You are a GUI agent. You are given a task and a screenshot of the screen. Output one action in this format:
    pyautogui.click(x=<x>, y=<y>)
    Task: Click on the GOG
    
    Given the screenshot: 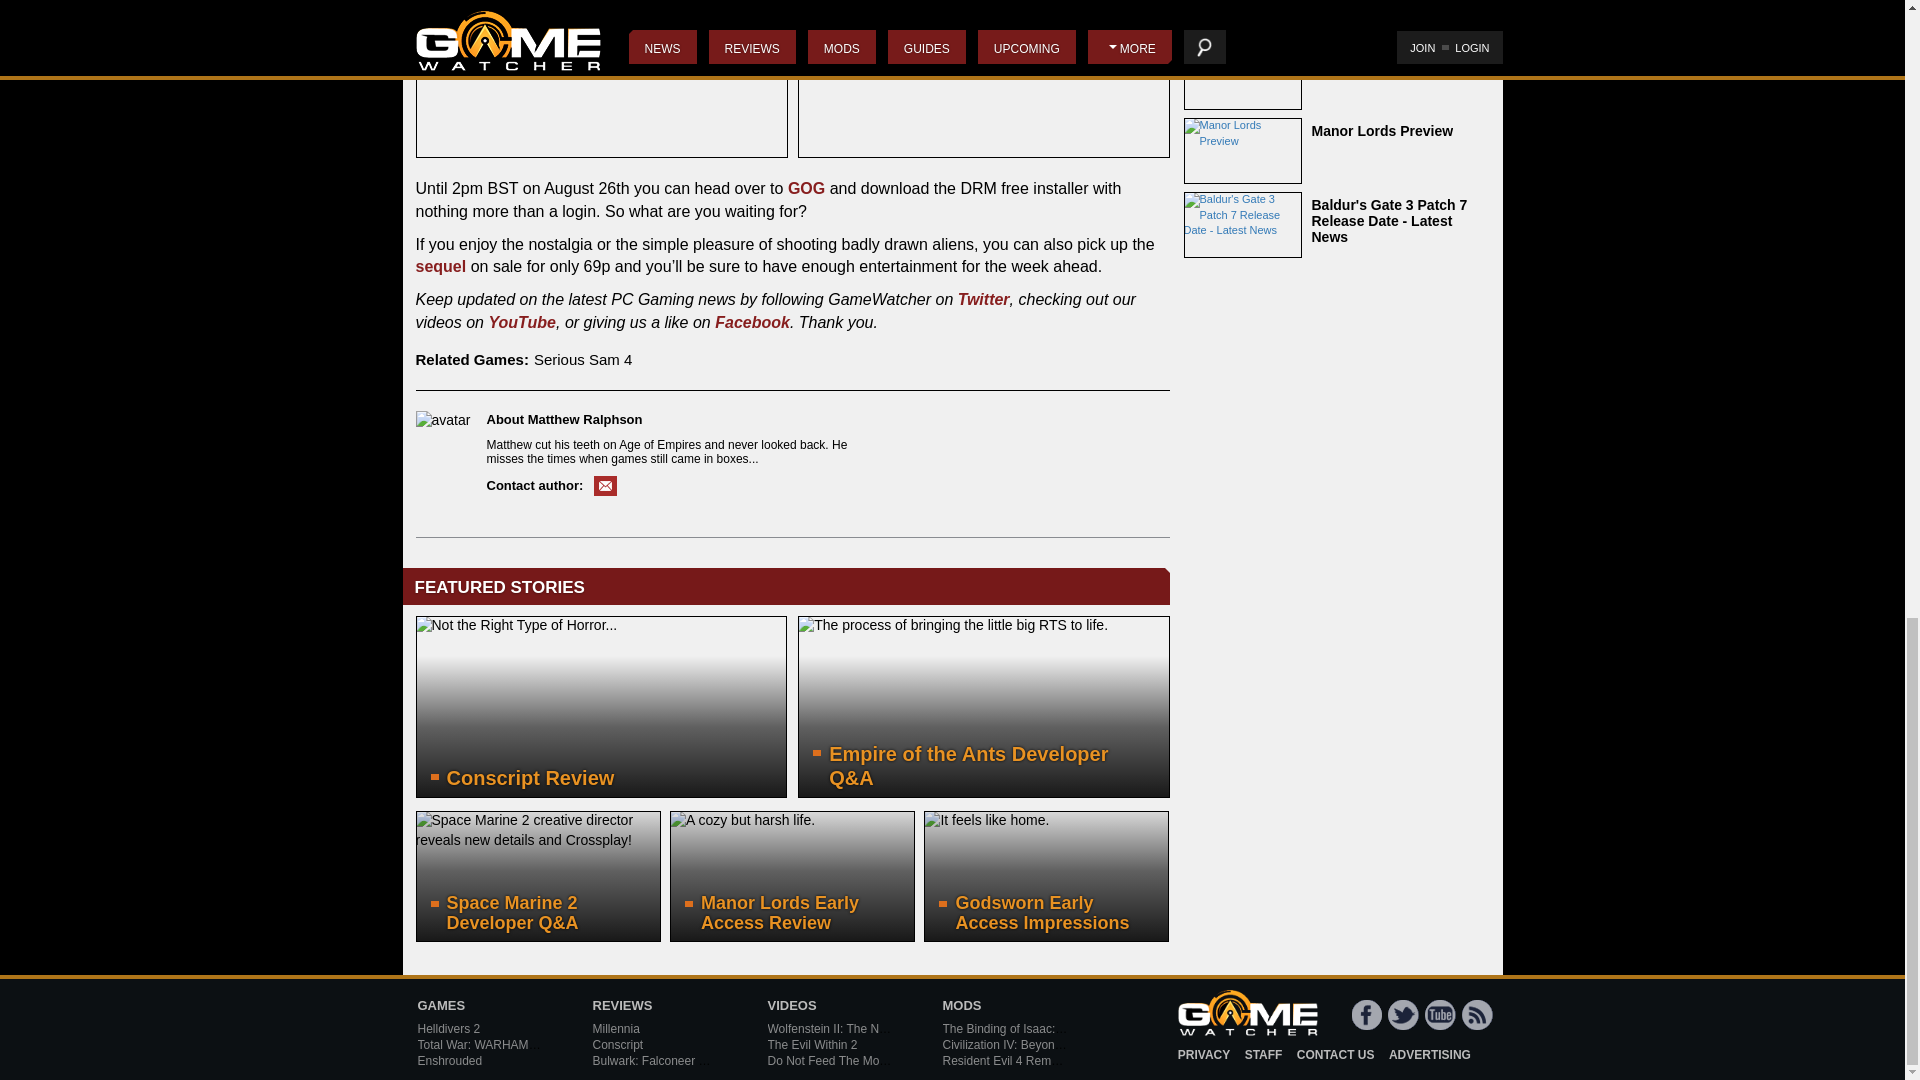 What is the action you would take?
    pyautogui.click(x=806, y=188)
    